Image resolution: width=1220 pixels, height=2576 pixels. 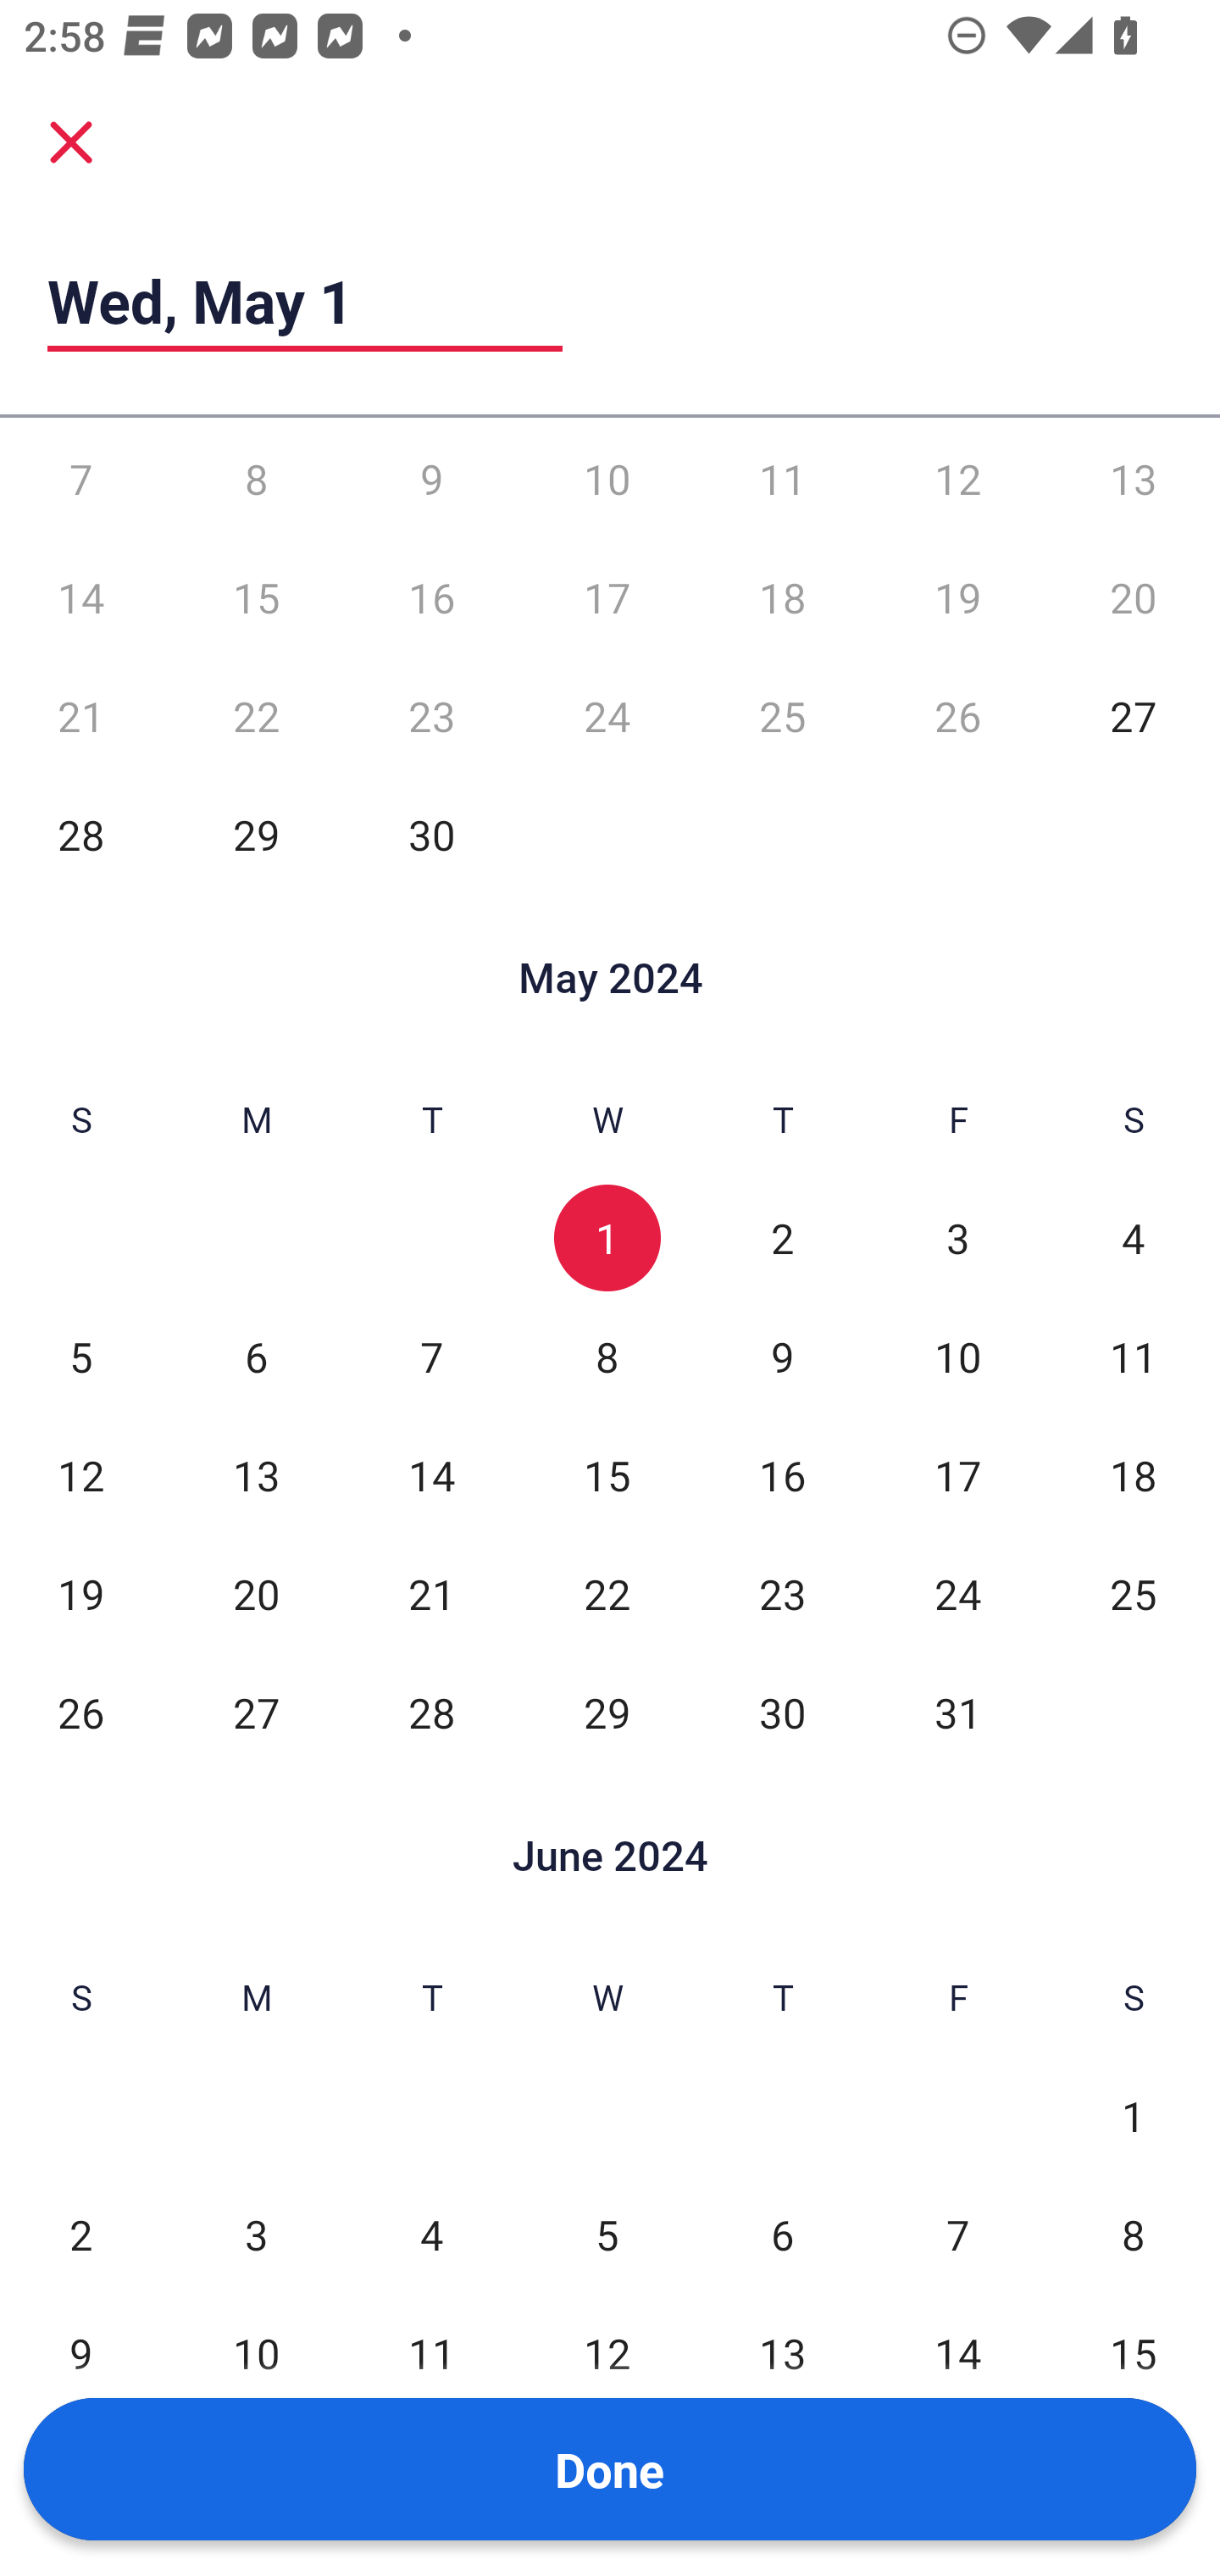 I want to click on 24 Fri, May 24, Not Selected, so click(x=957, y=1594).